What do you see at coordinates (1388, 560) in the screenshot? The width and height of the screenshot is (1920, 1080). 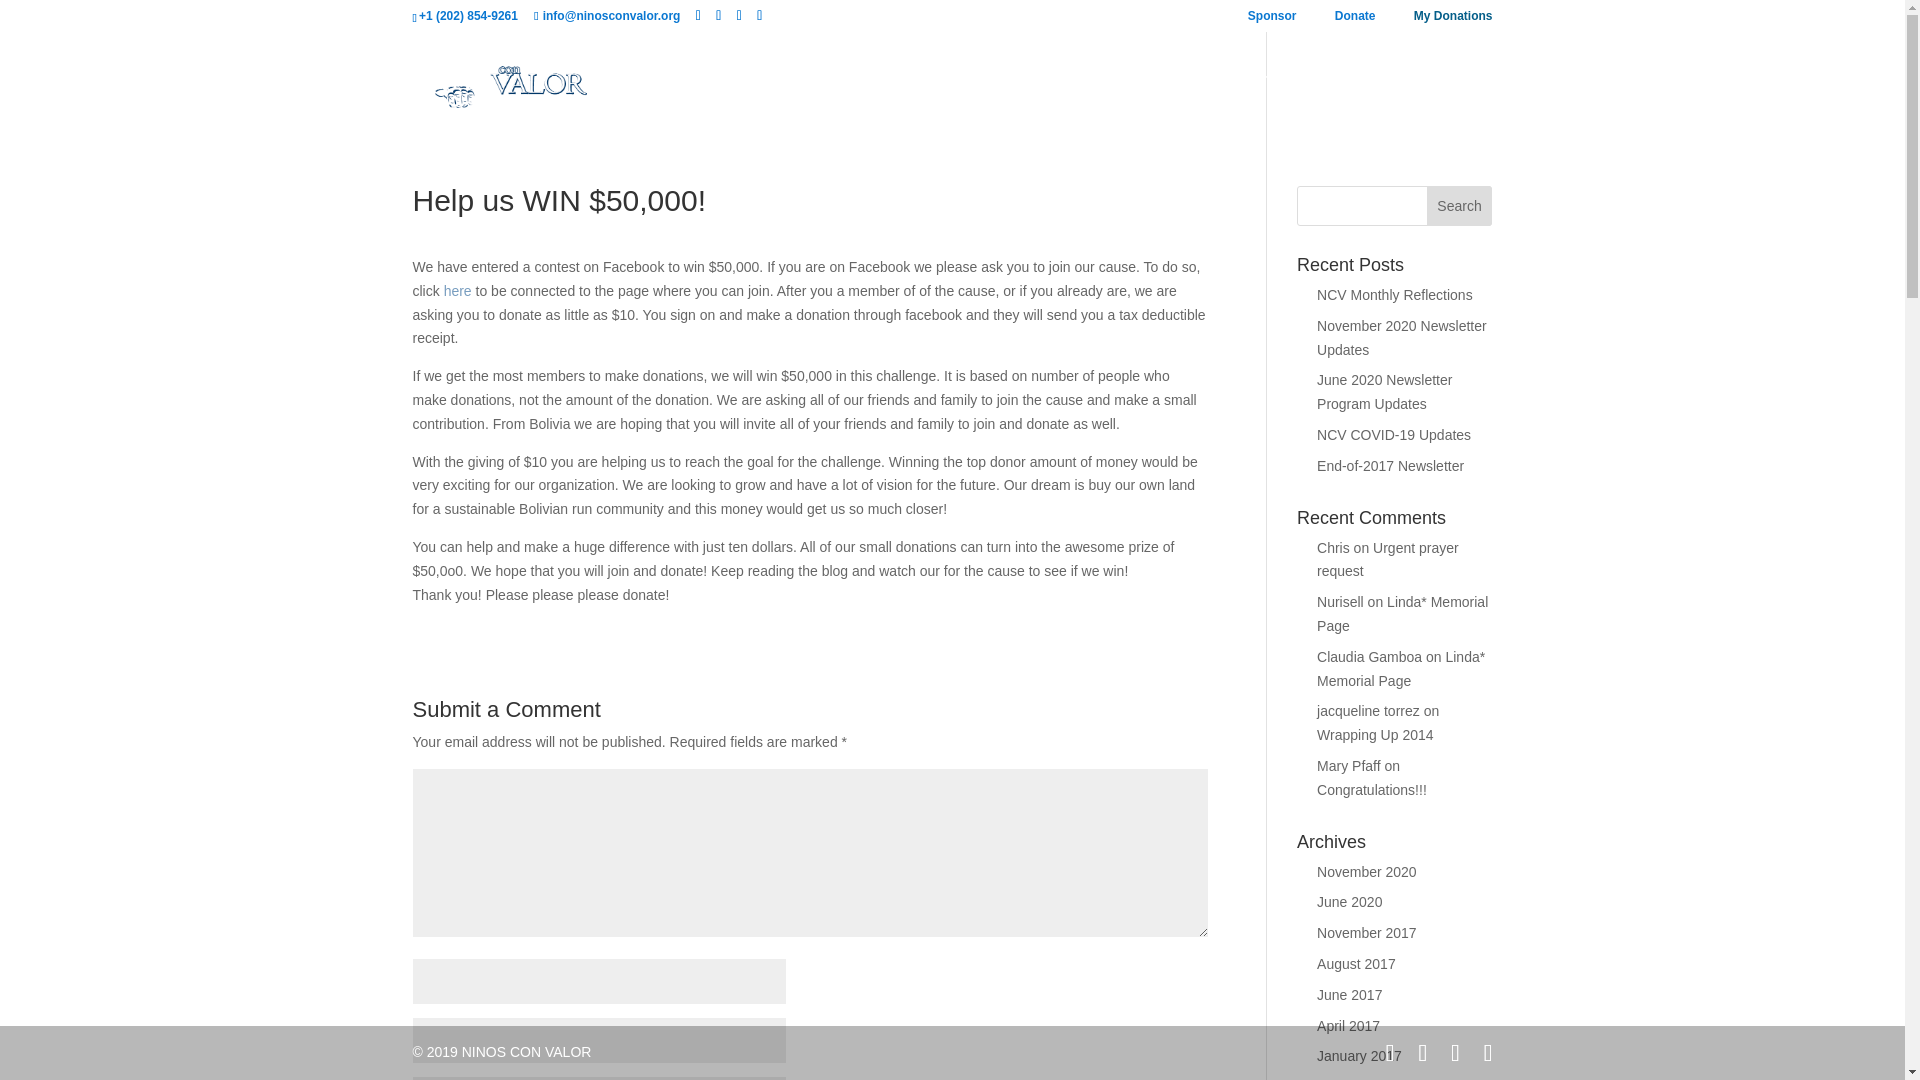 I see `Urgent prayer request` at bounding box center [1388, 560].